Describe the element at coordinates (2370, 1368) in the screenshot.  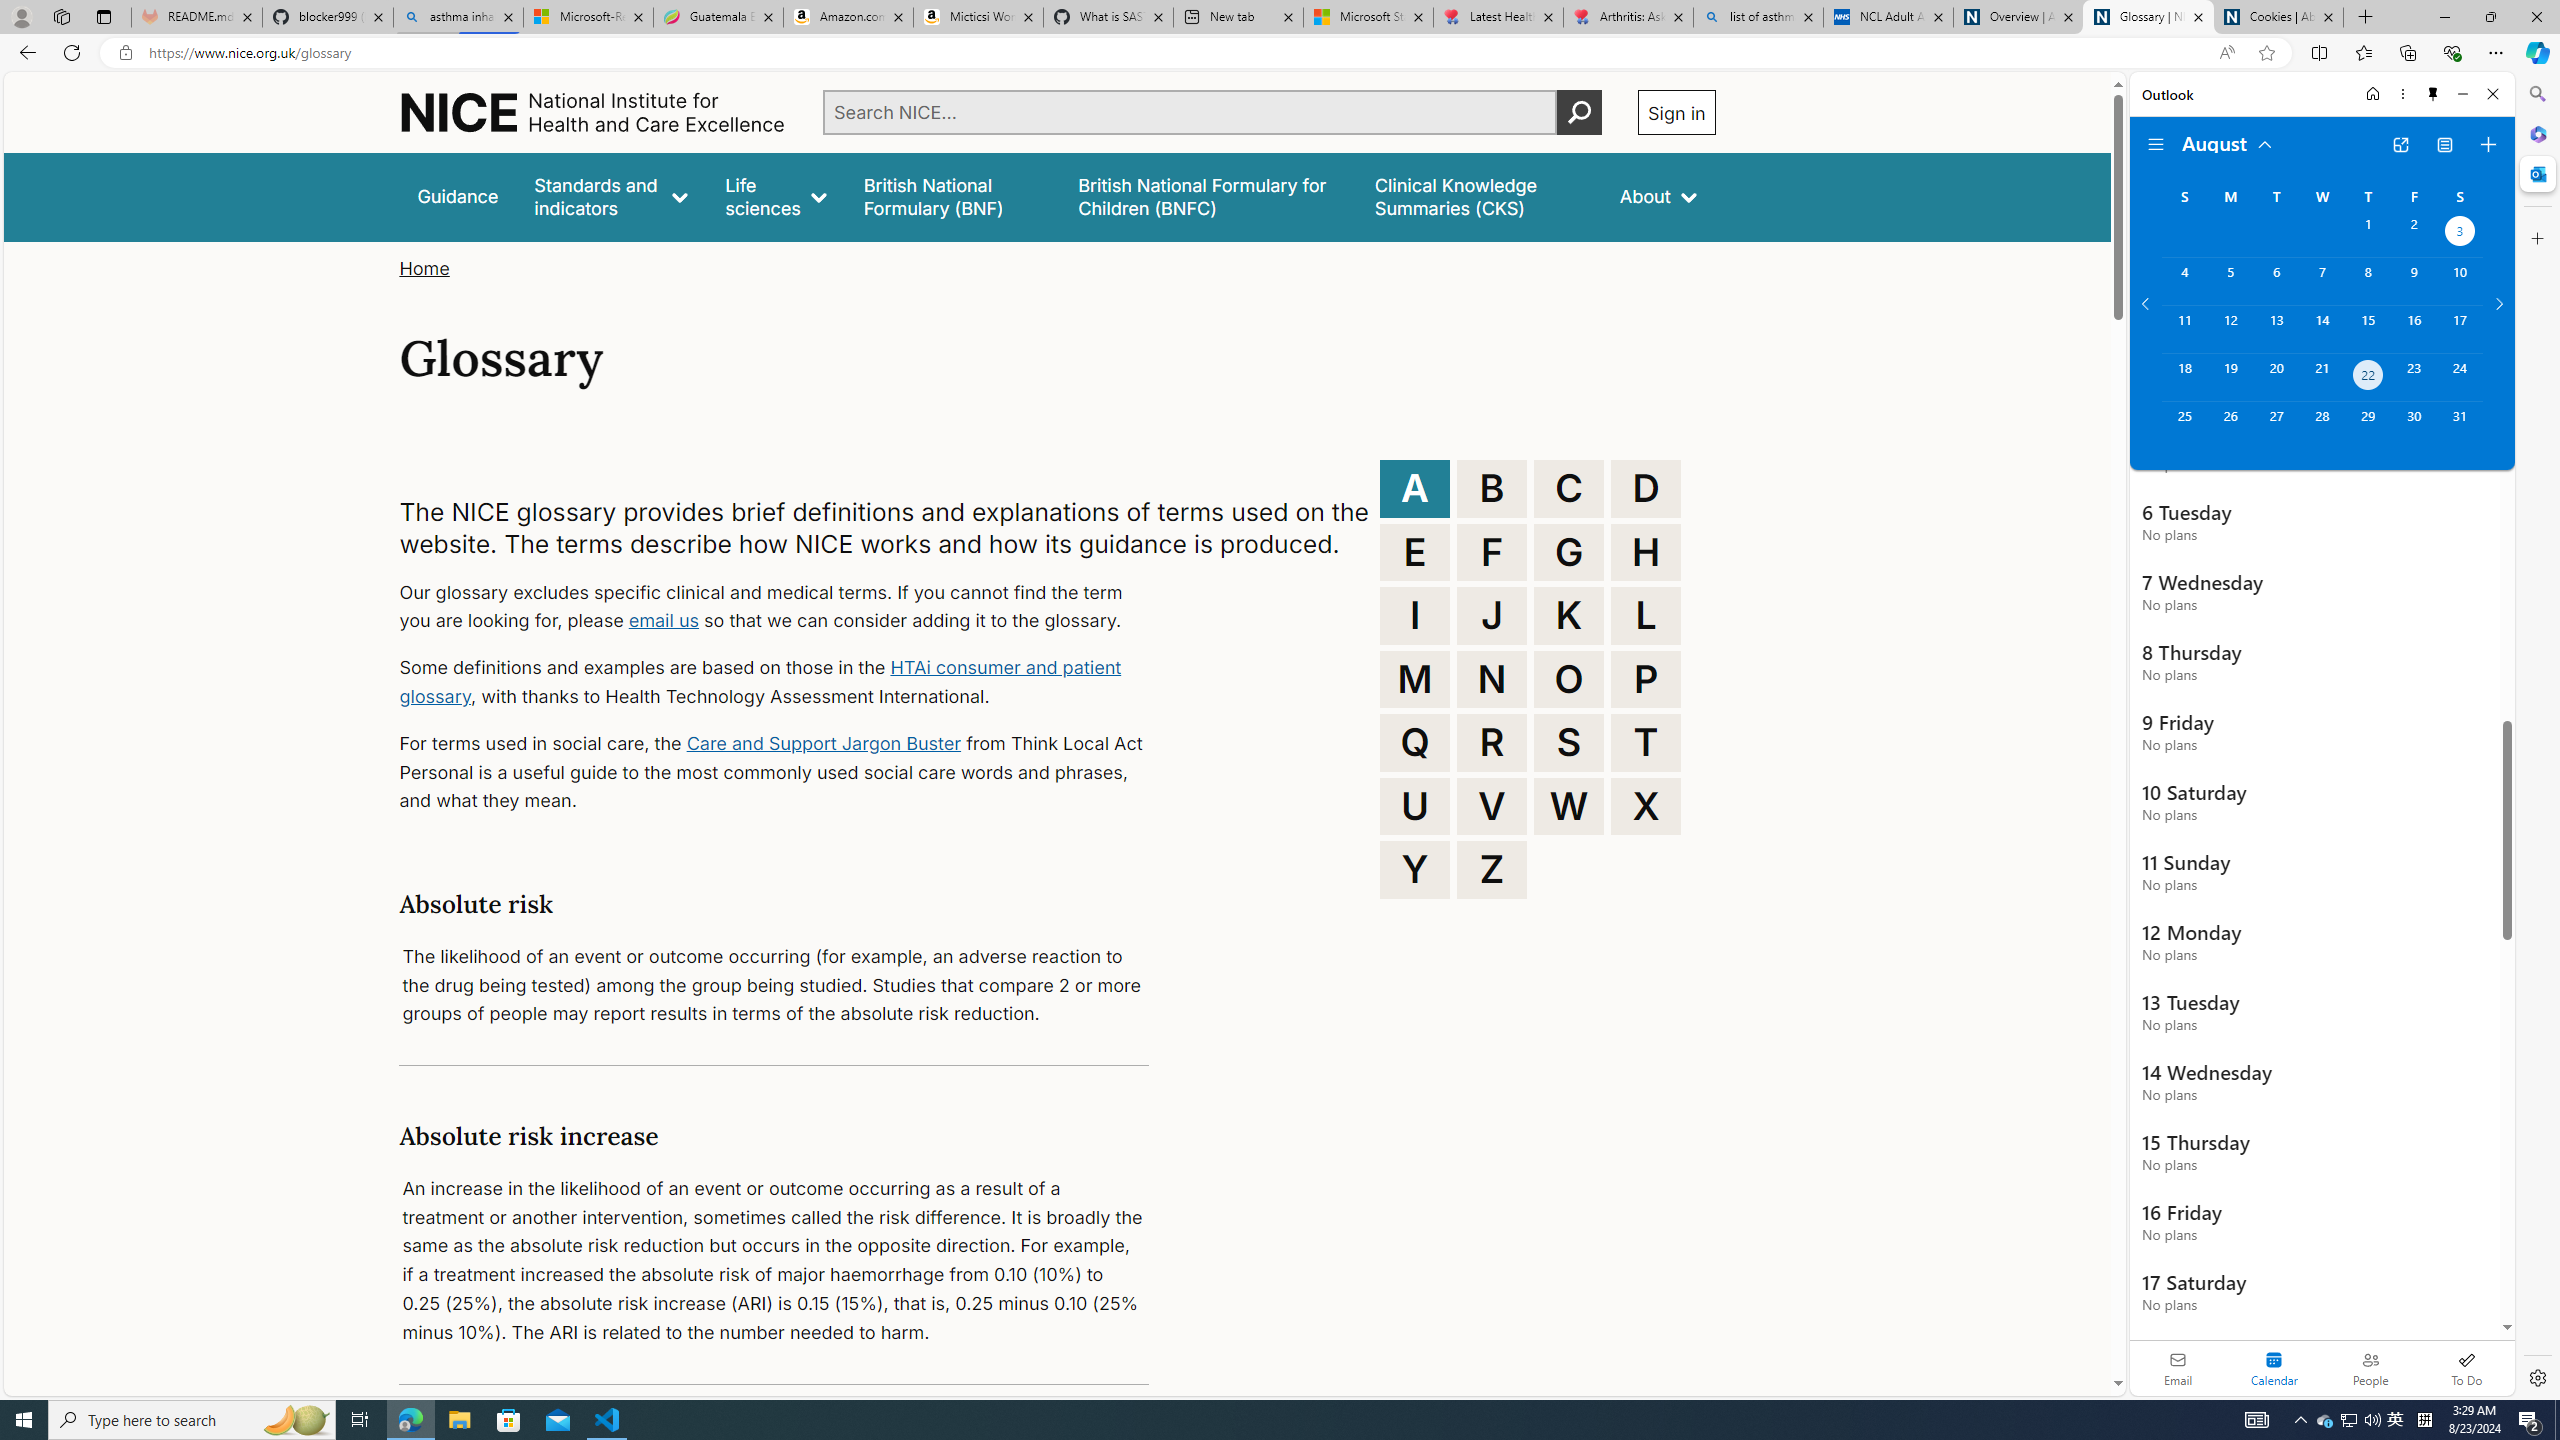
I see `People` at that location.